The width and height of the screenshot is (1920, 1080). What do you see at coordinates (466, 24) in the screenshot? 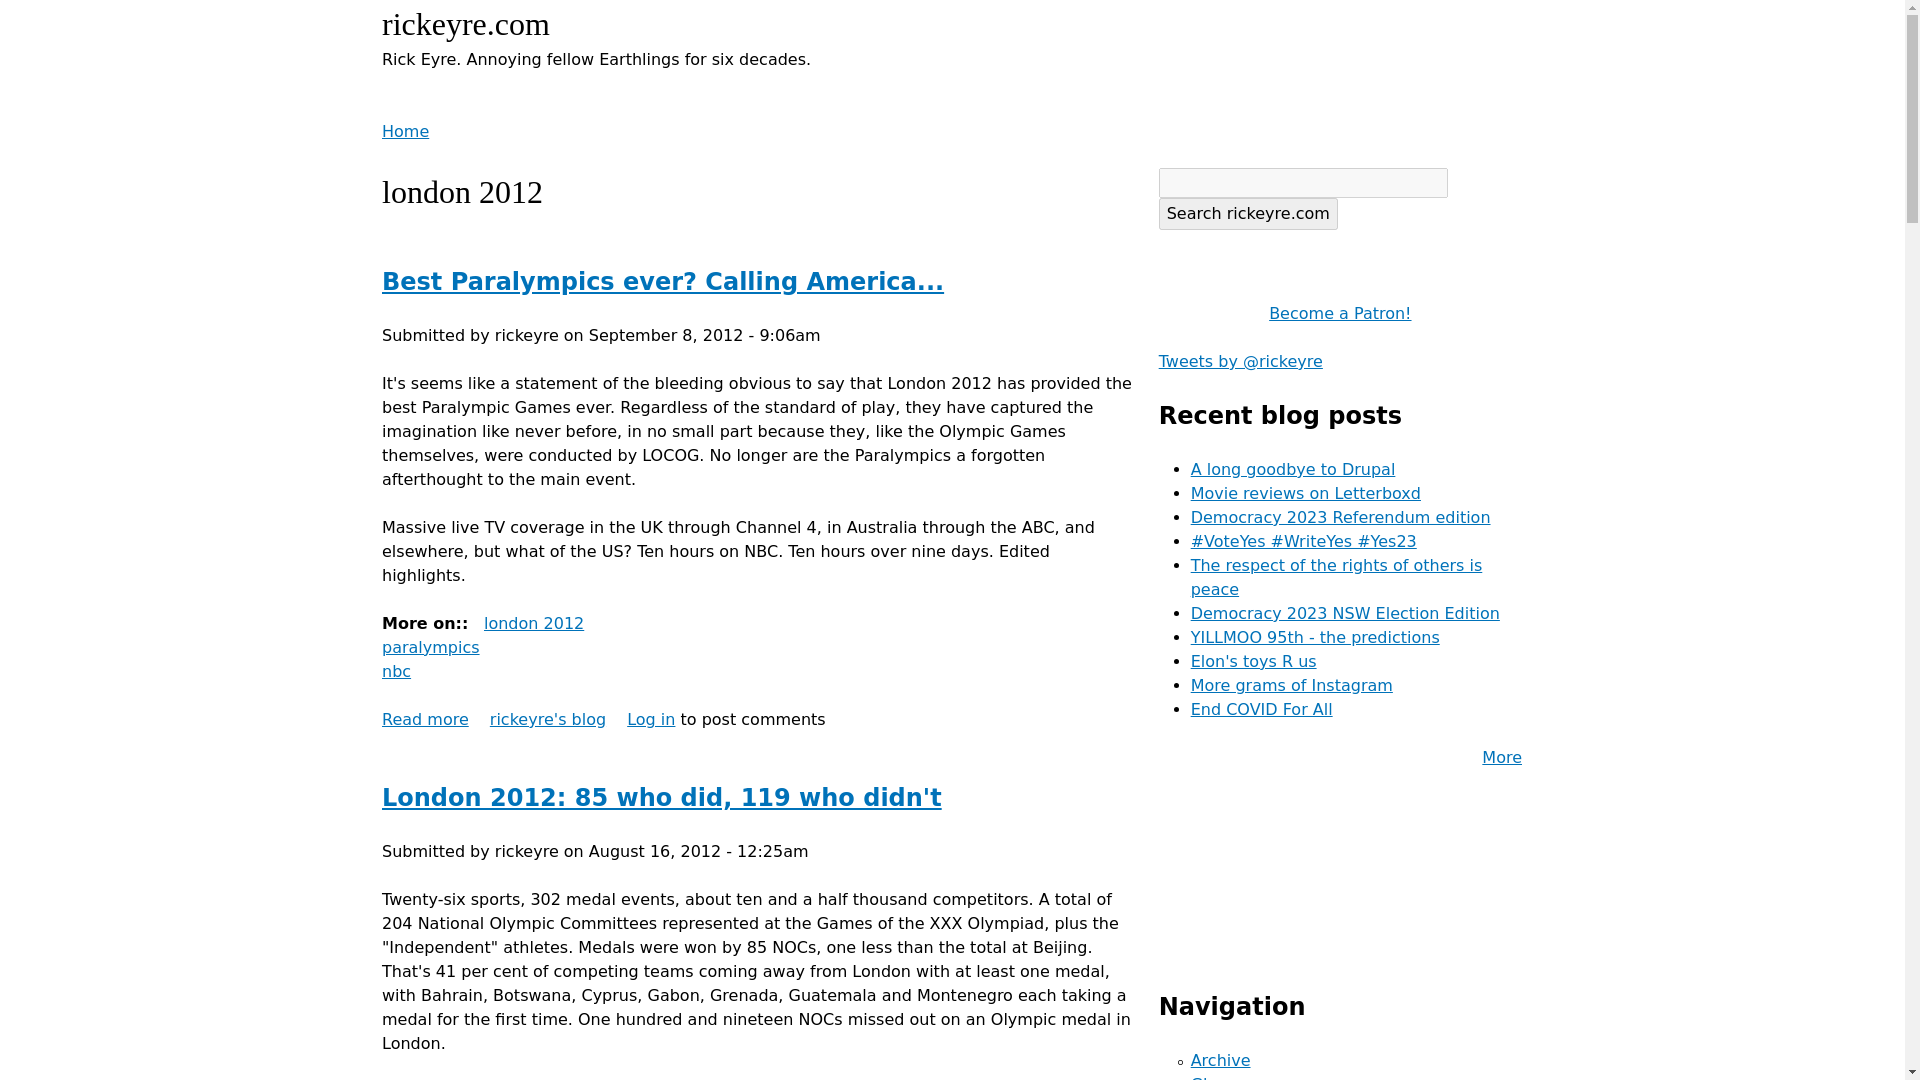
I see `rickeyre.com` at bounding box center [466, 24].